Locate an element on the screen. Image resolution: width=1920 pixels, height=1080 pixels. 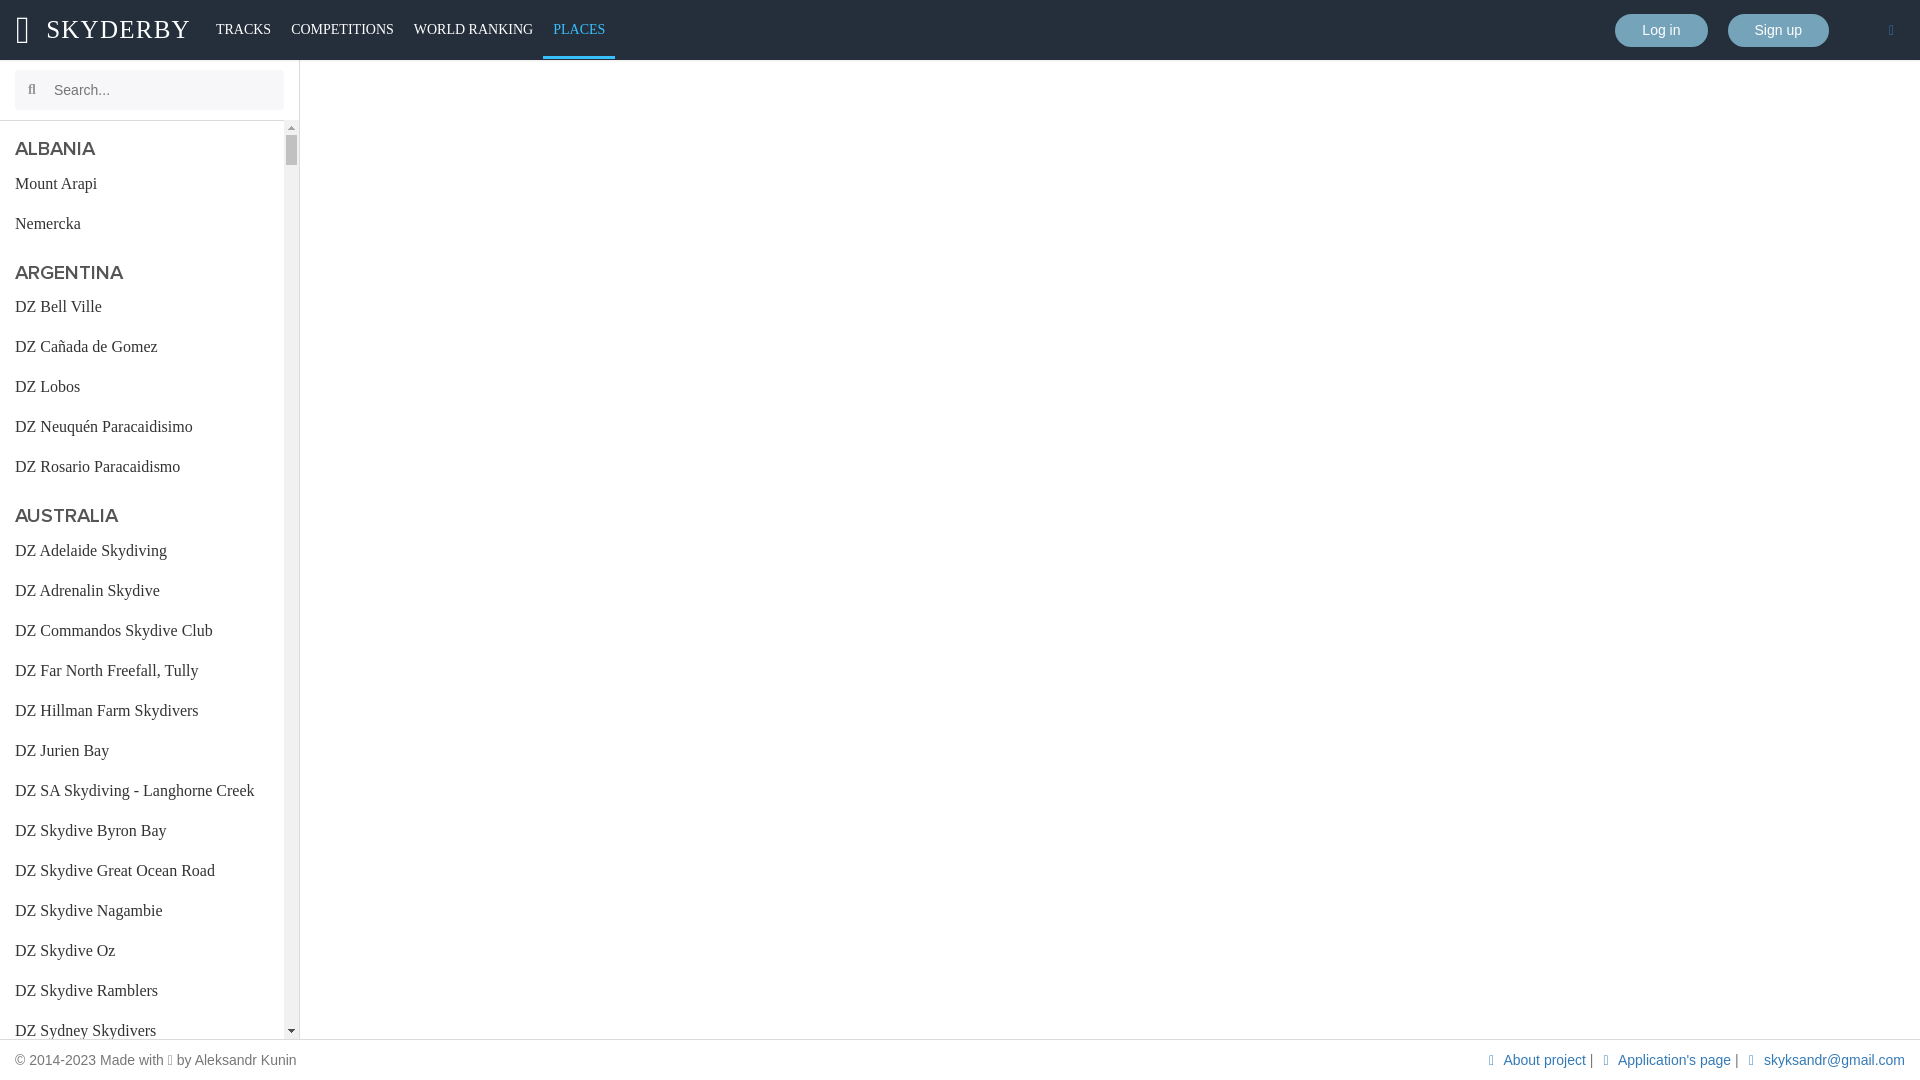
DZ SA Skydiving - Langhorne Creek is located at coordinates (142, 791).